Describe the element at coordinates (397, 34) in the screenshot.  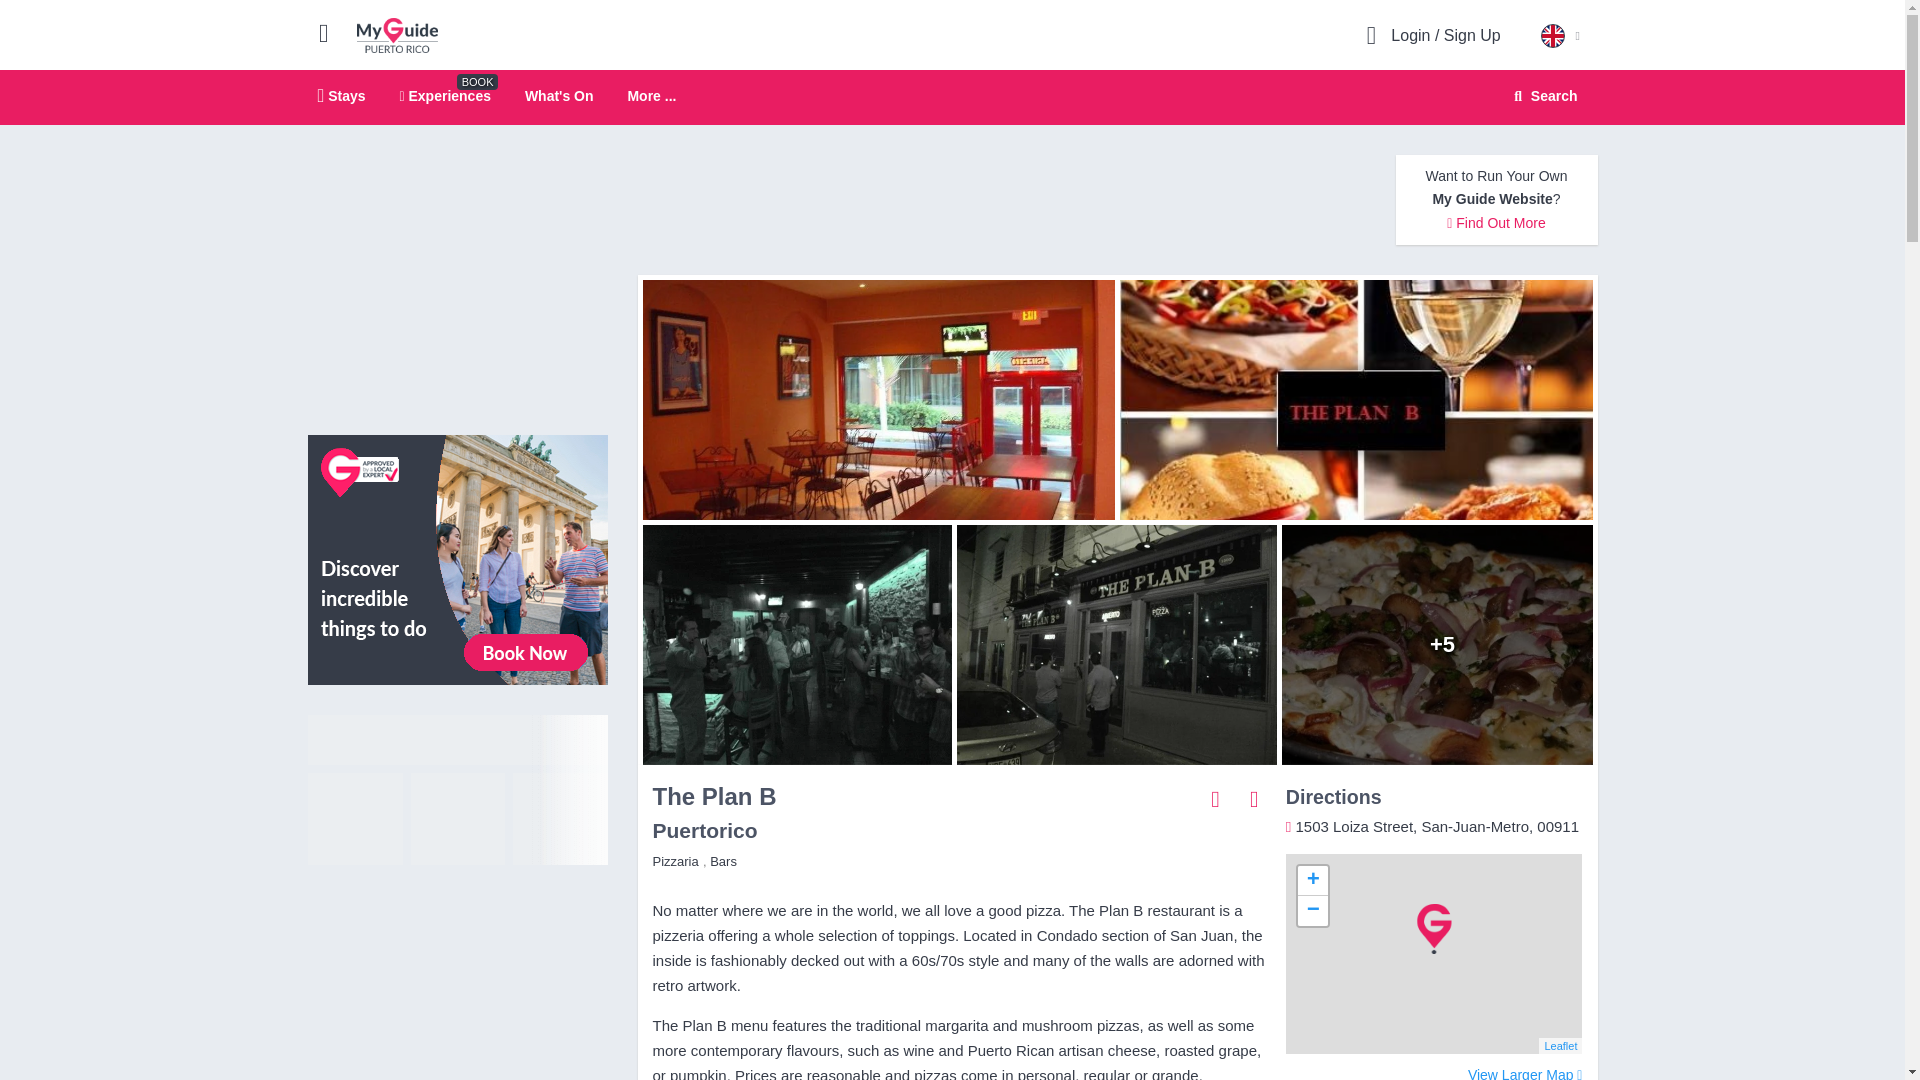
I see `The Plan B` at that location.